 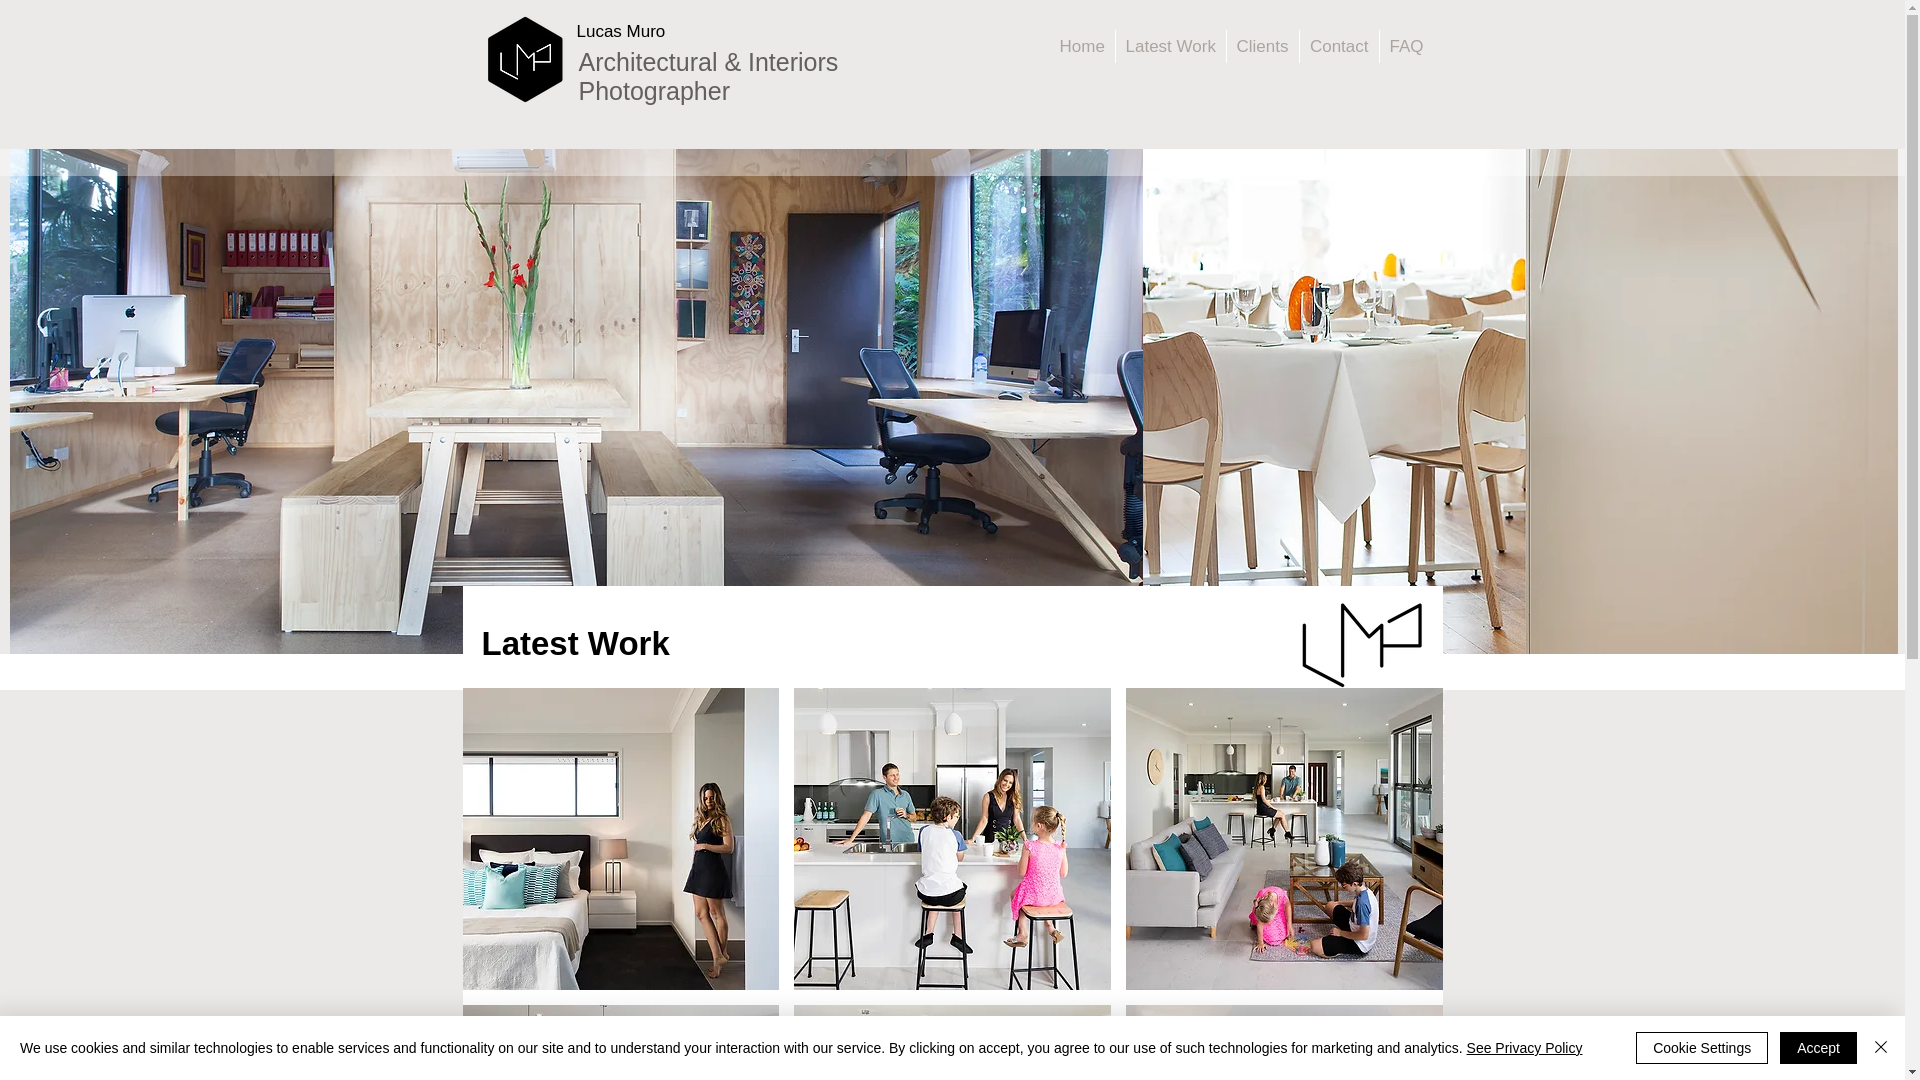 I want to click on Latest Work, so click(x=1171, y=46).